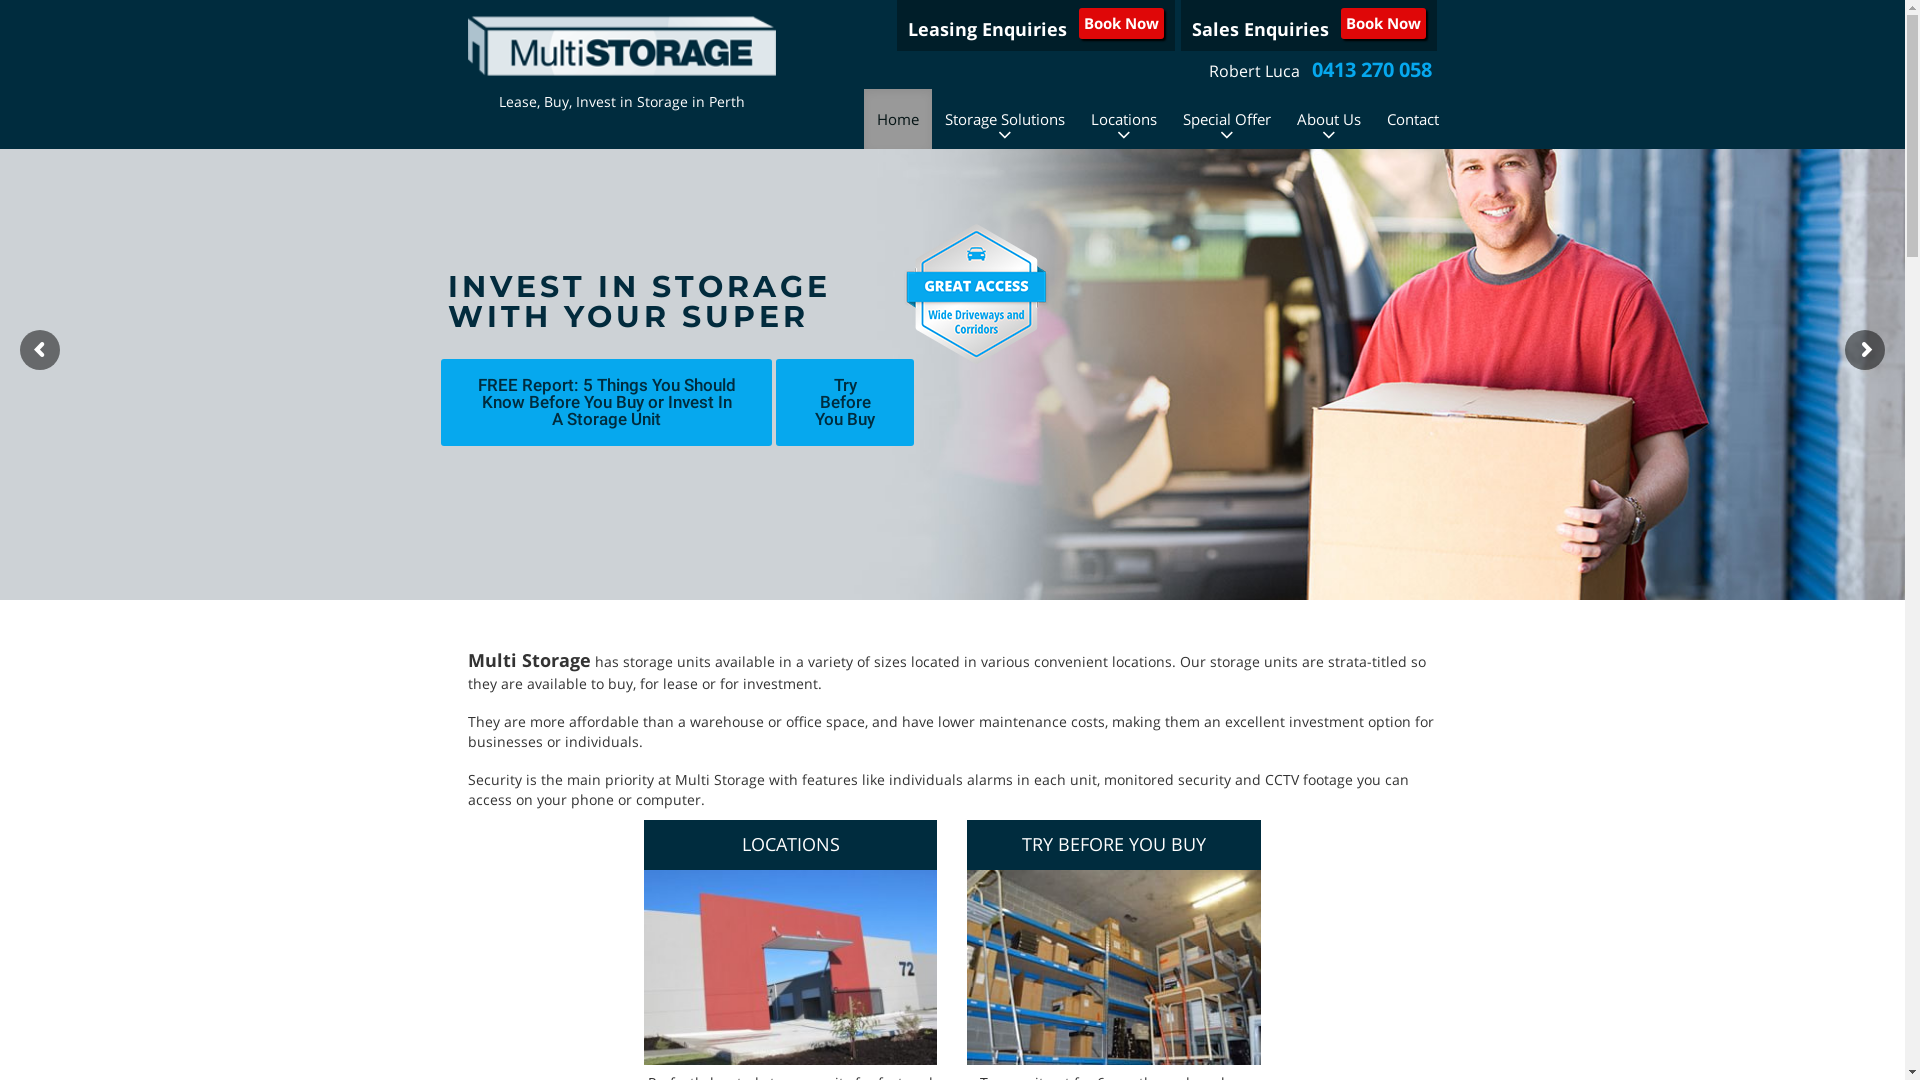 This screenshot has height=1080, width=1920. What do you see at coordinates (1384, 24) in the screenshot?
I see `Book Now` at bounding box center [1384, 24].